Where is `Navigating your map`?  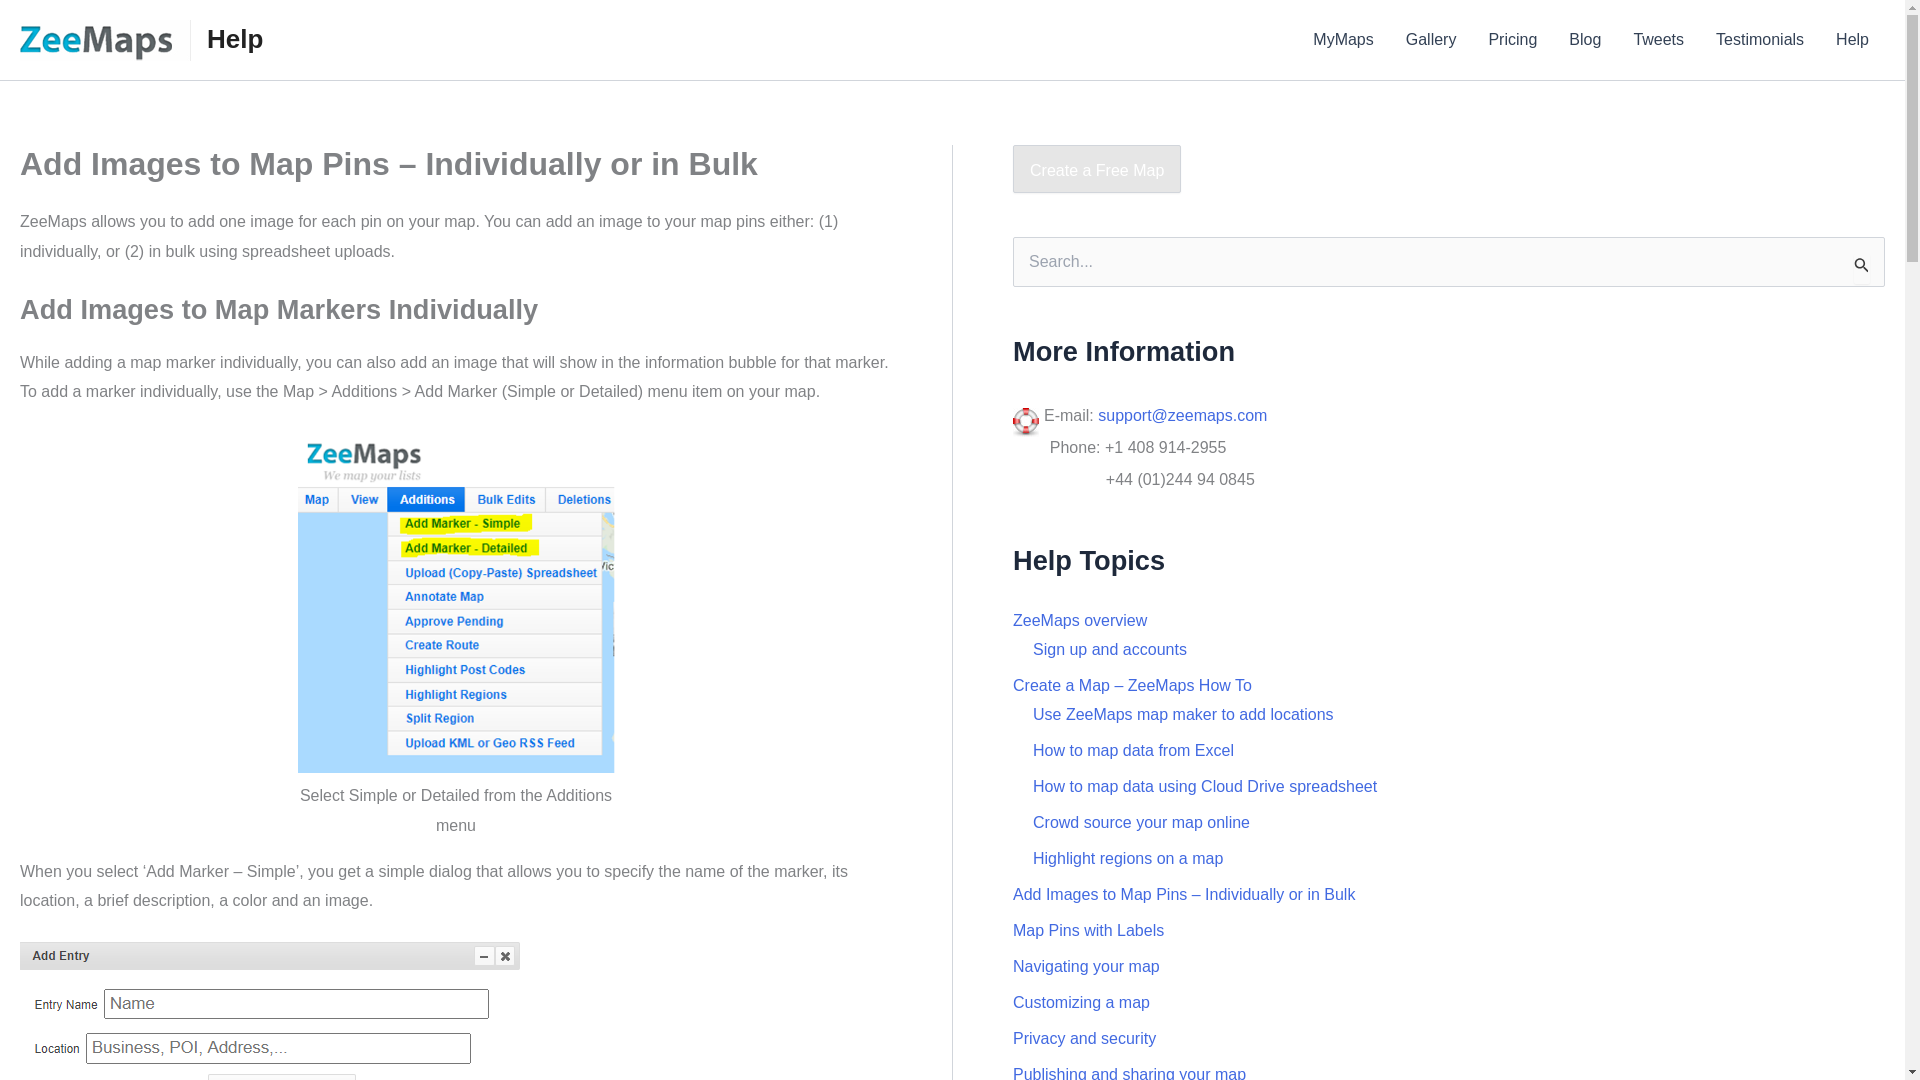 Navigating your map is located at coordinates (1086, 966).